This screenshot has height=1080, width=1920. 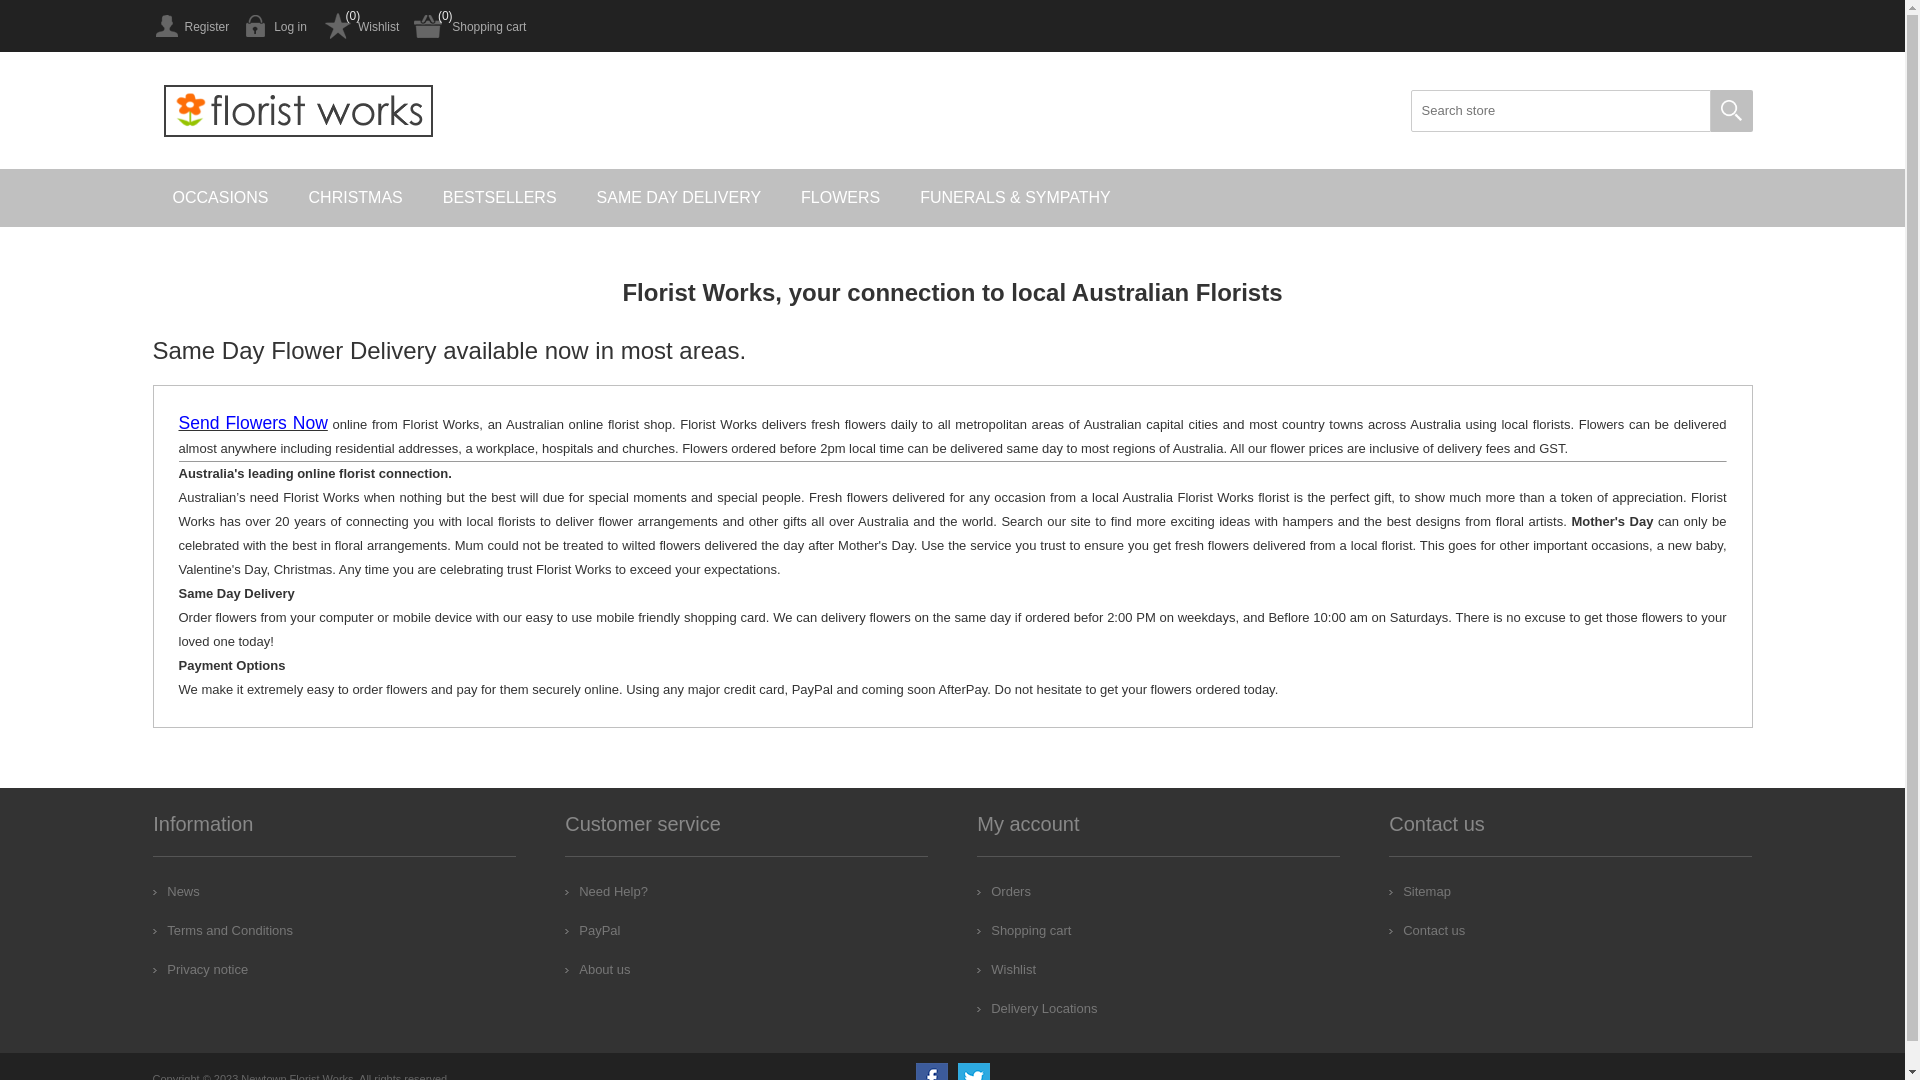 What do you see at coordinates (1420, 891) in the screenshot?
I see `Sitemap` at bounding box center [1420, 891].